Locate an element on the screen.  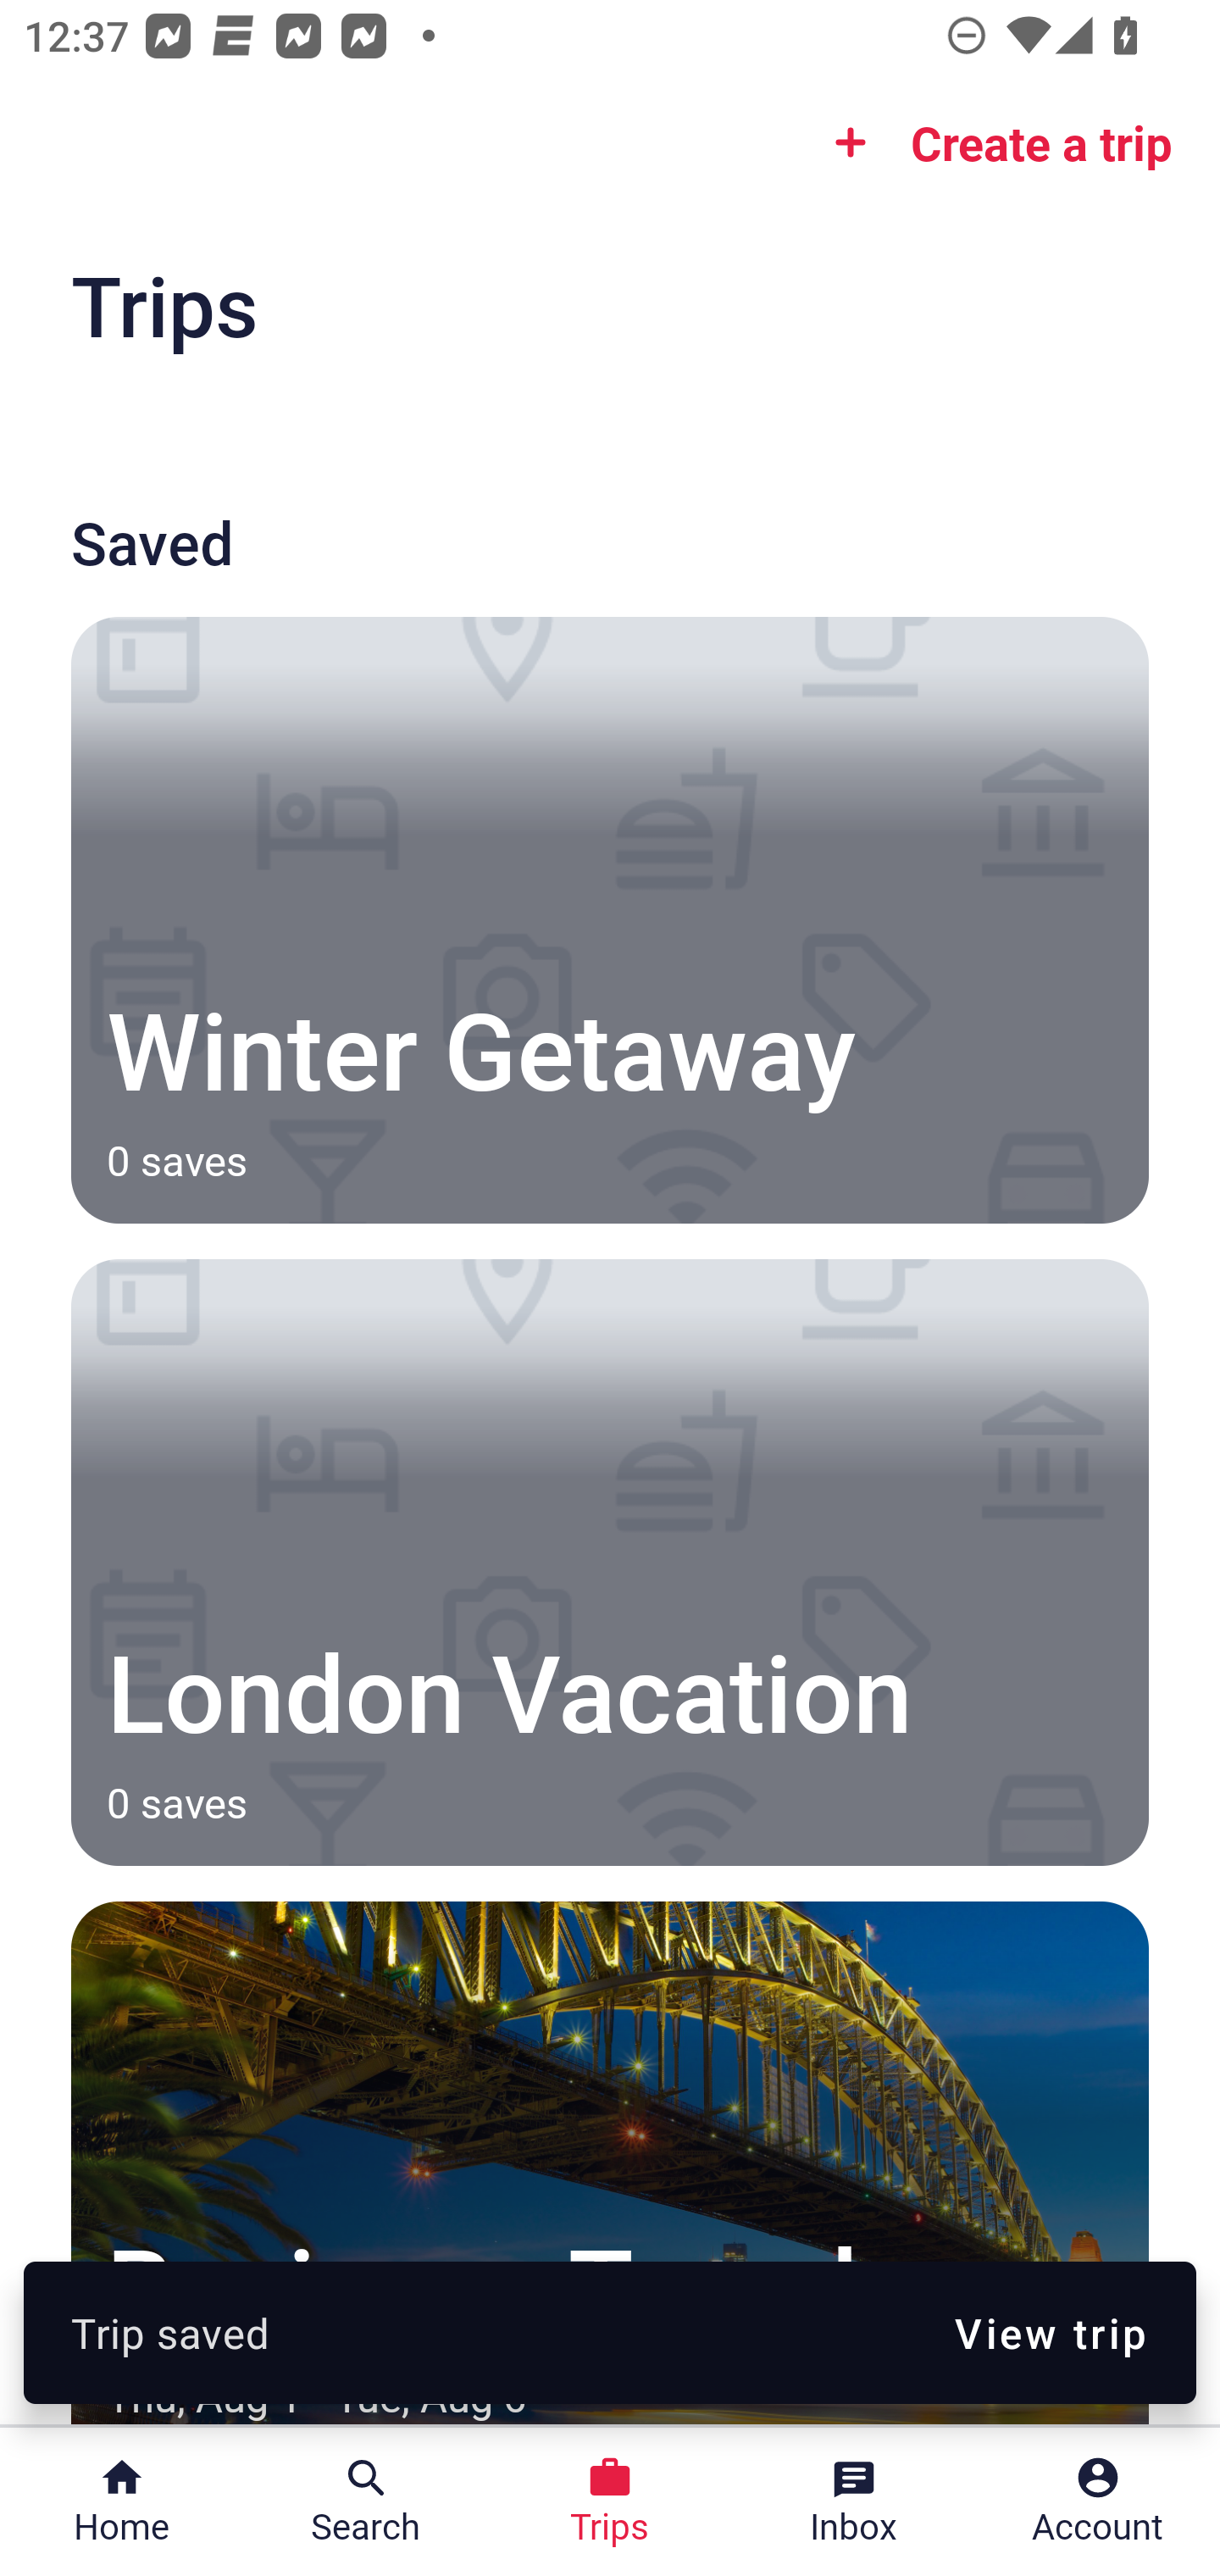
Home Home Button is located at coordinates (122, 2501).